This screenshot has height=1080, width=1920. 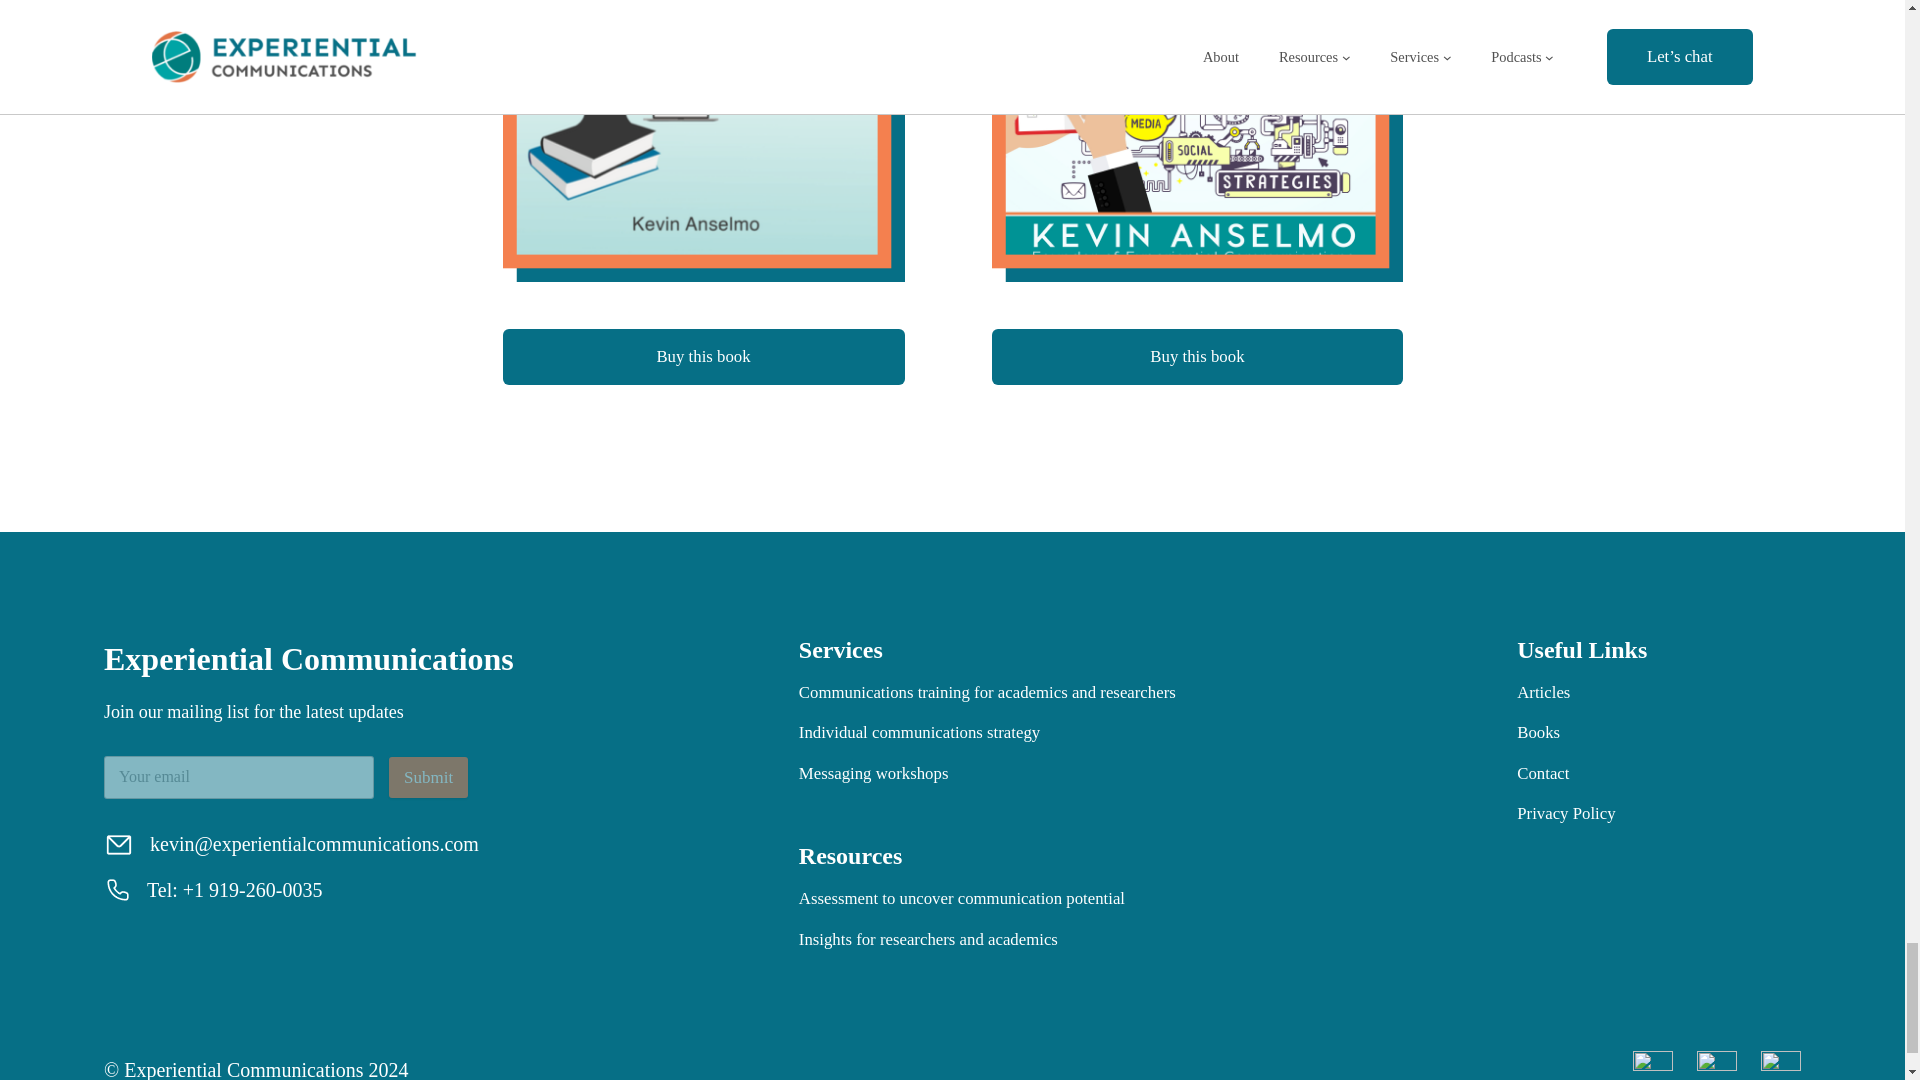 I want to click on Buy this book, so click(x=1196, y=356).